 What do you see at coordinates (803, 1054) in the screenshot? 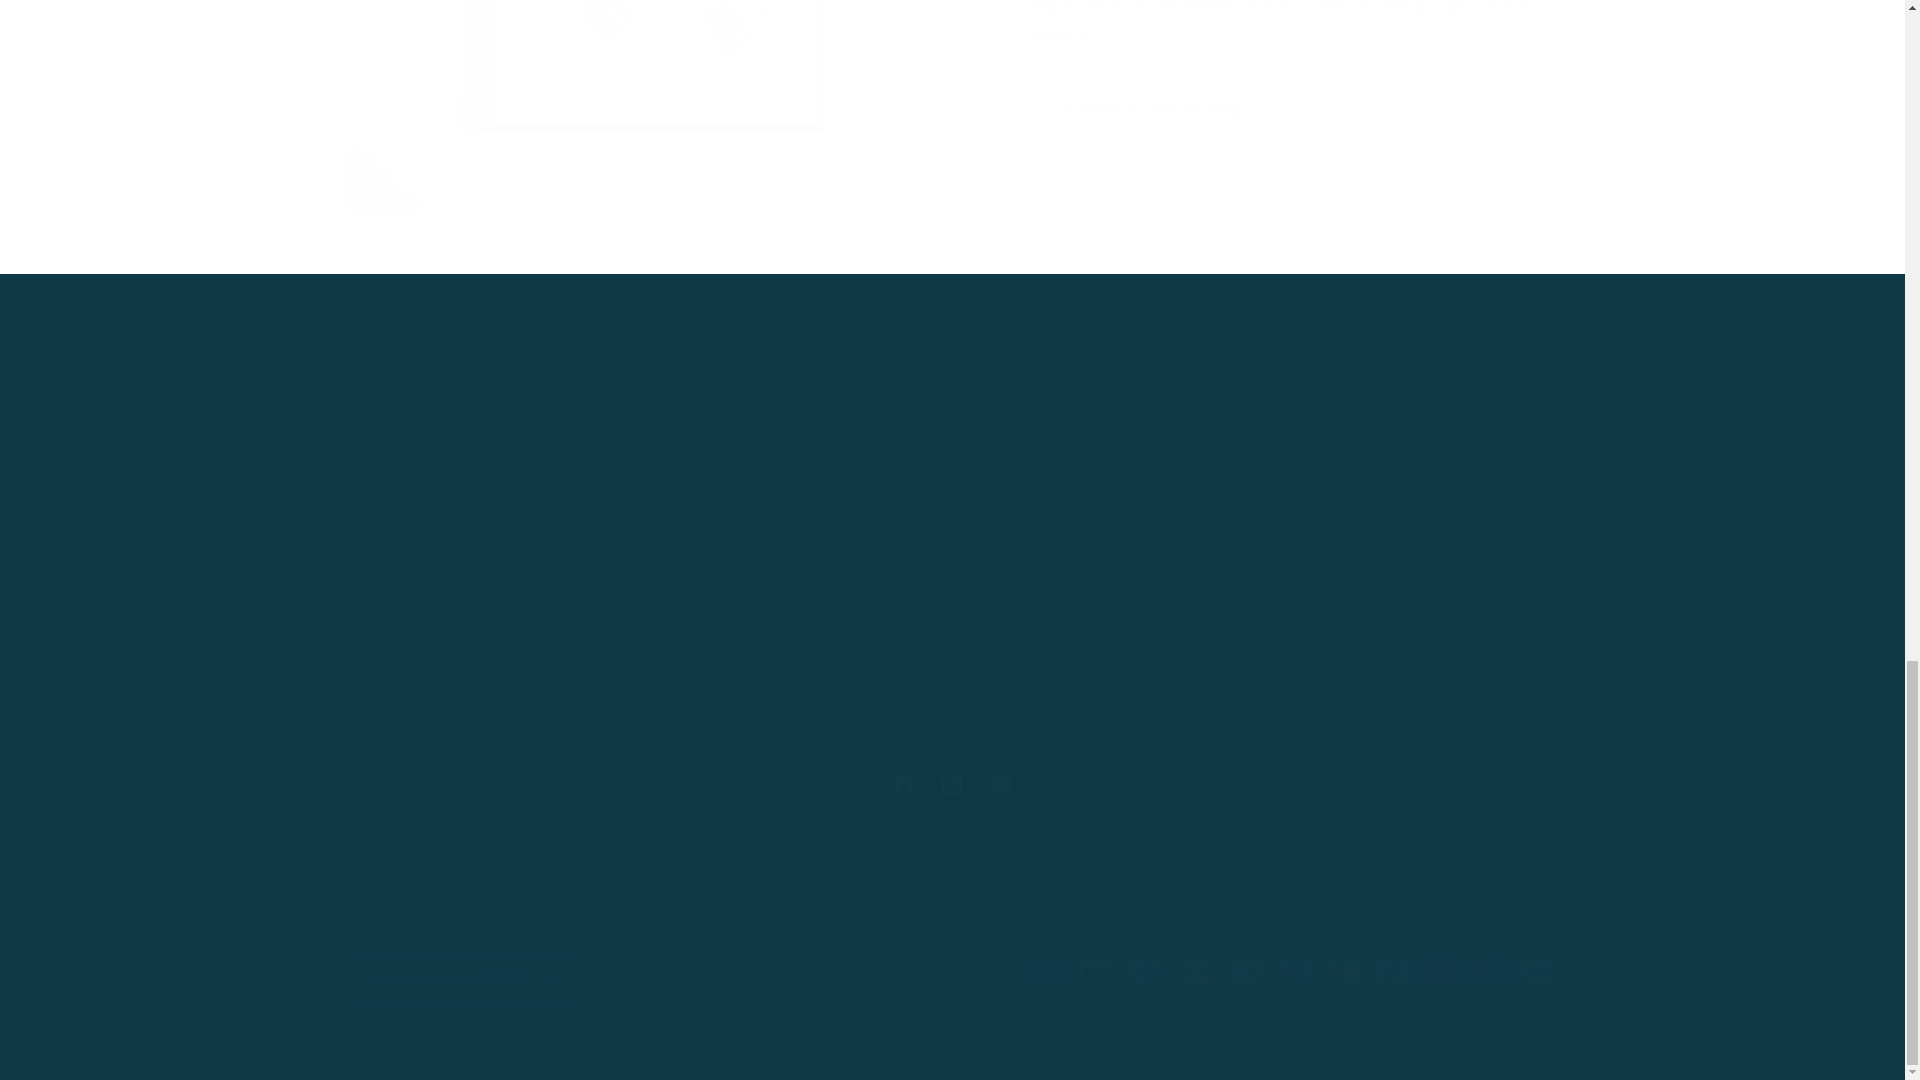
I see `Browse my online shop` at bounding box center [803, 1054].